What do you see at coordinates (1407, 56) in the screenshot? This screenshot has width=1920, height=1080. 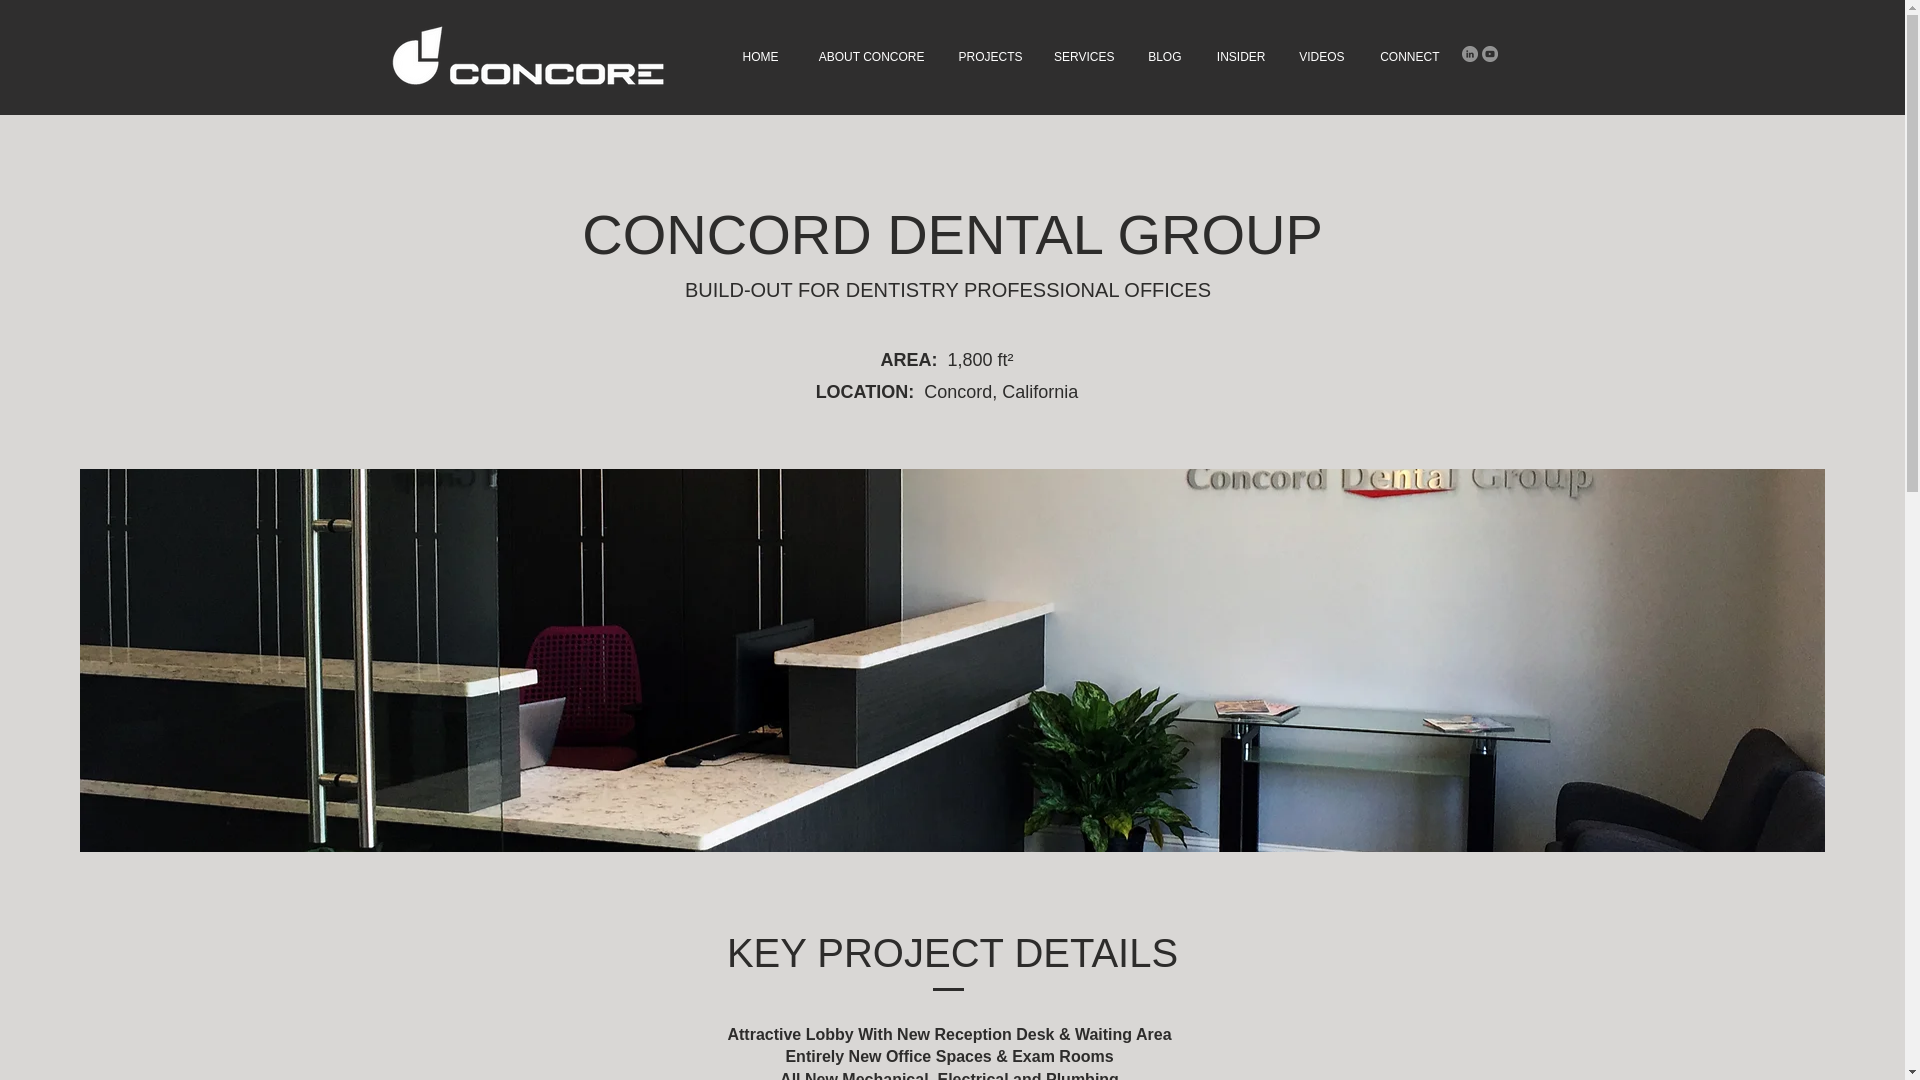 I see `CONNECT` at bounding box center [1407, 56].